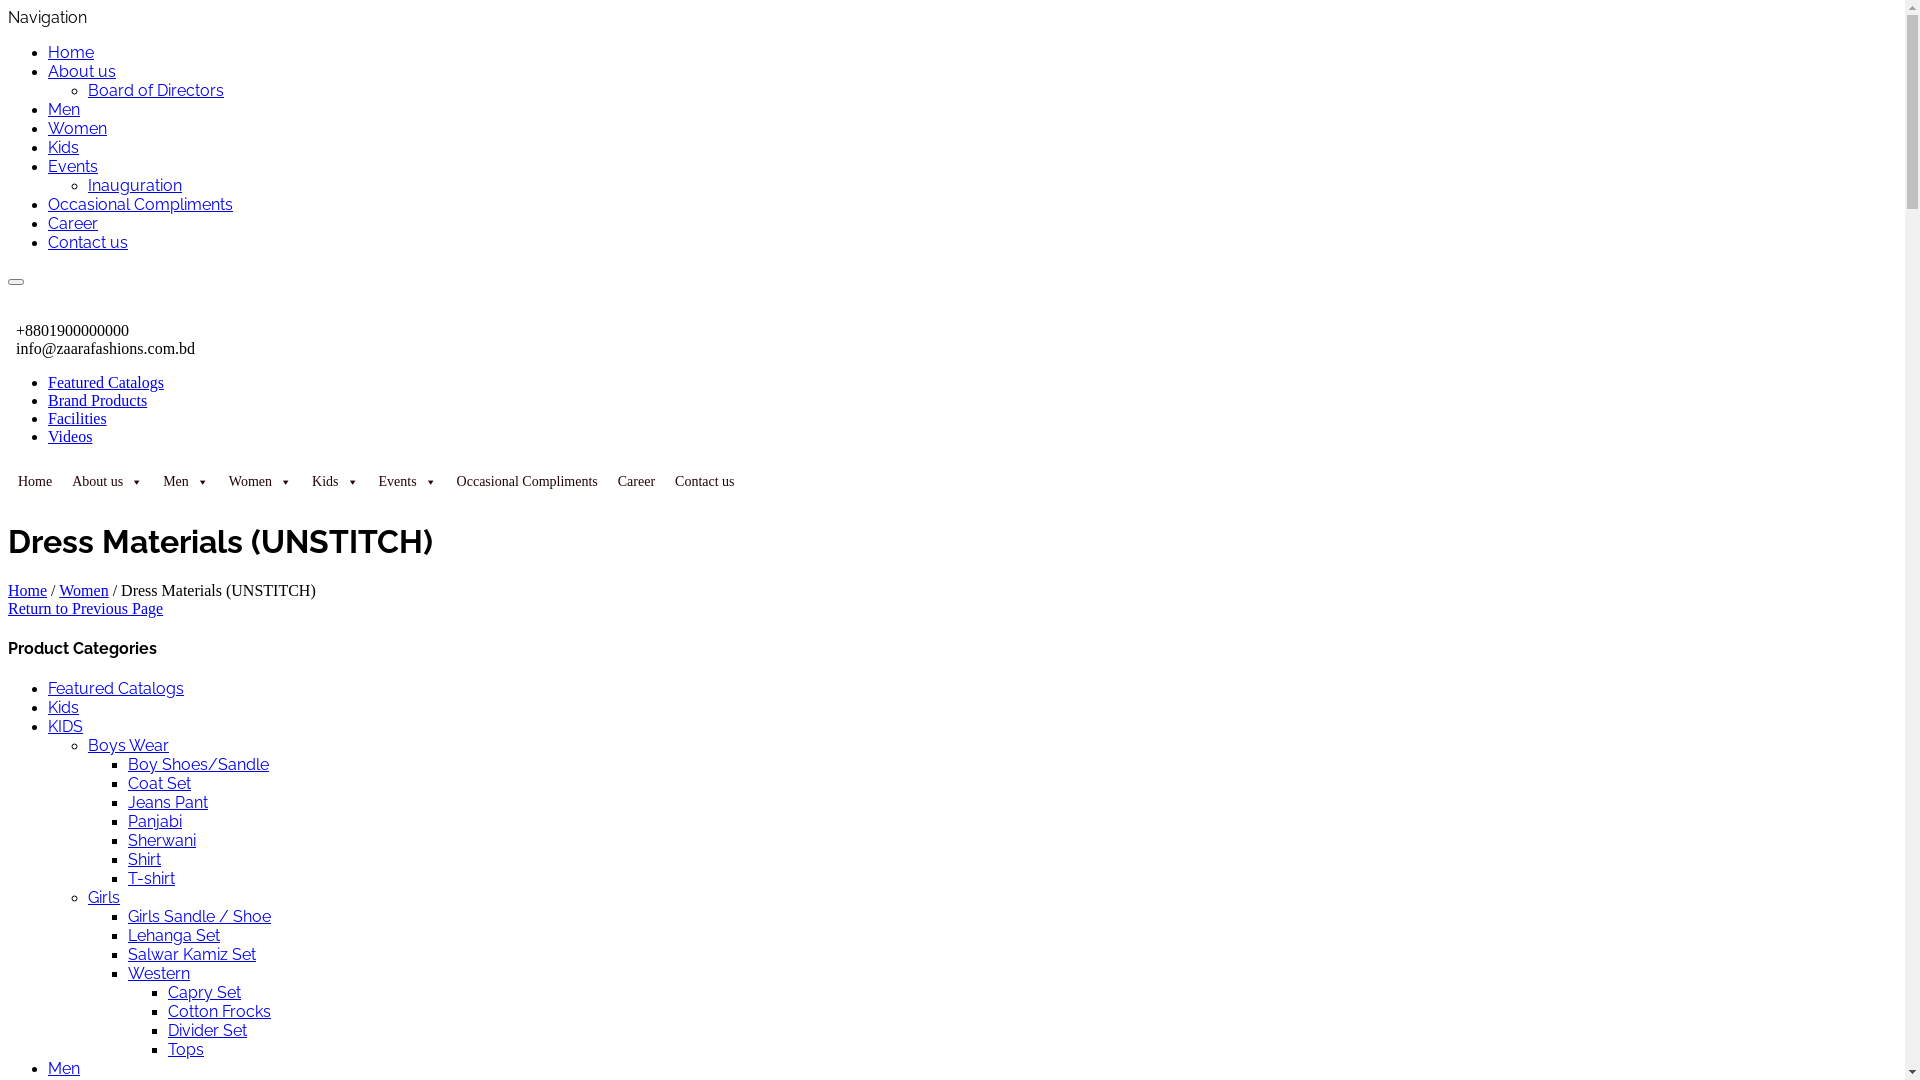 This screenshot has width=1920, height=1080. I want to click on About us, so click(82, 72).